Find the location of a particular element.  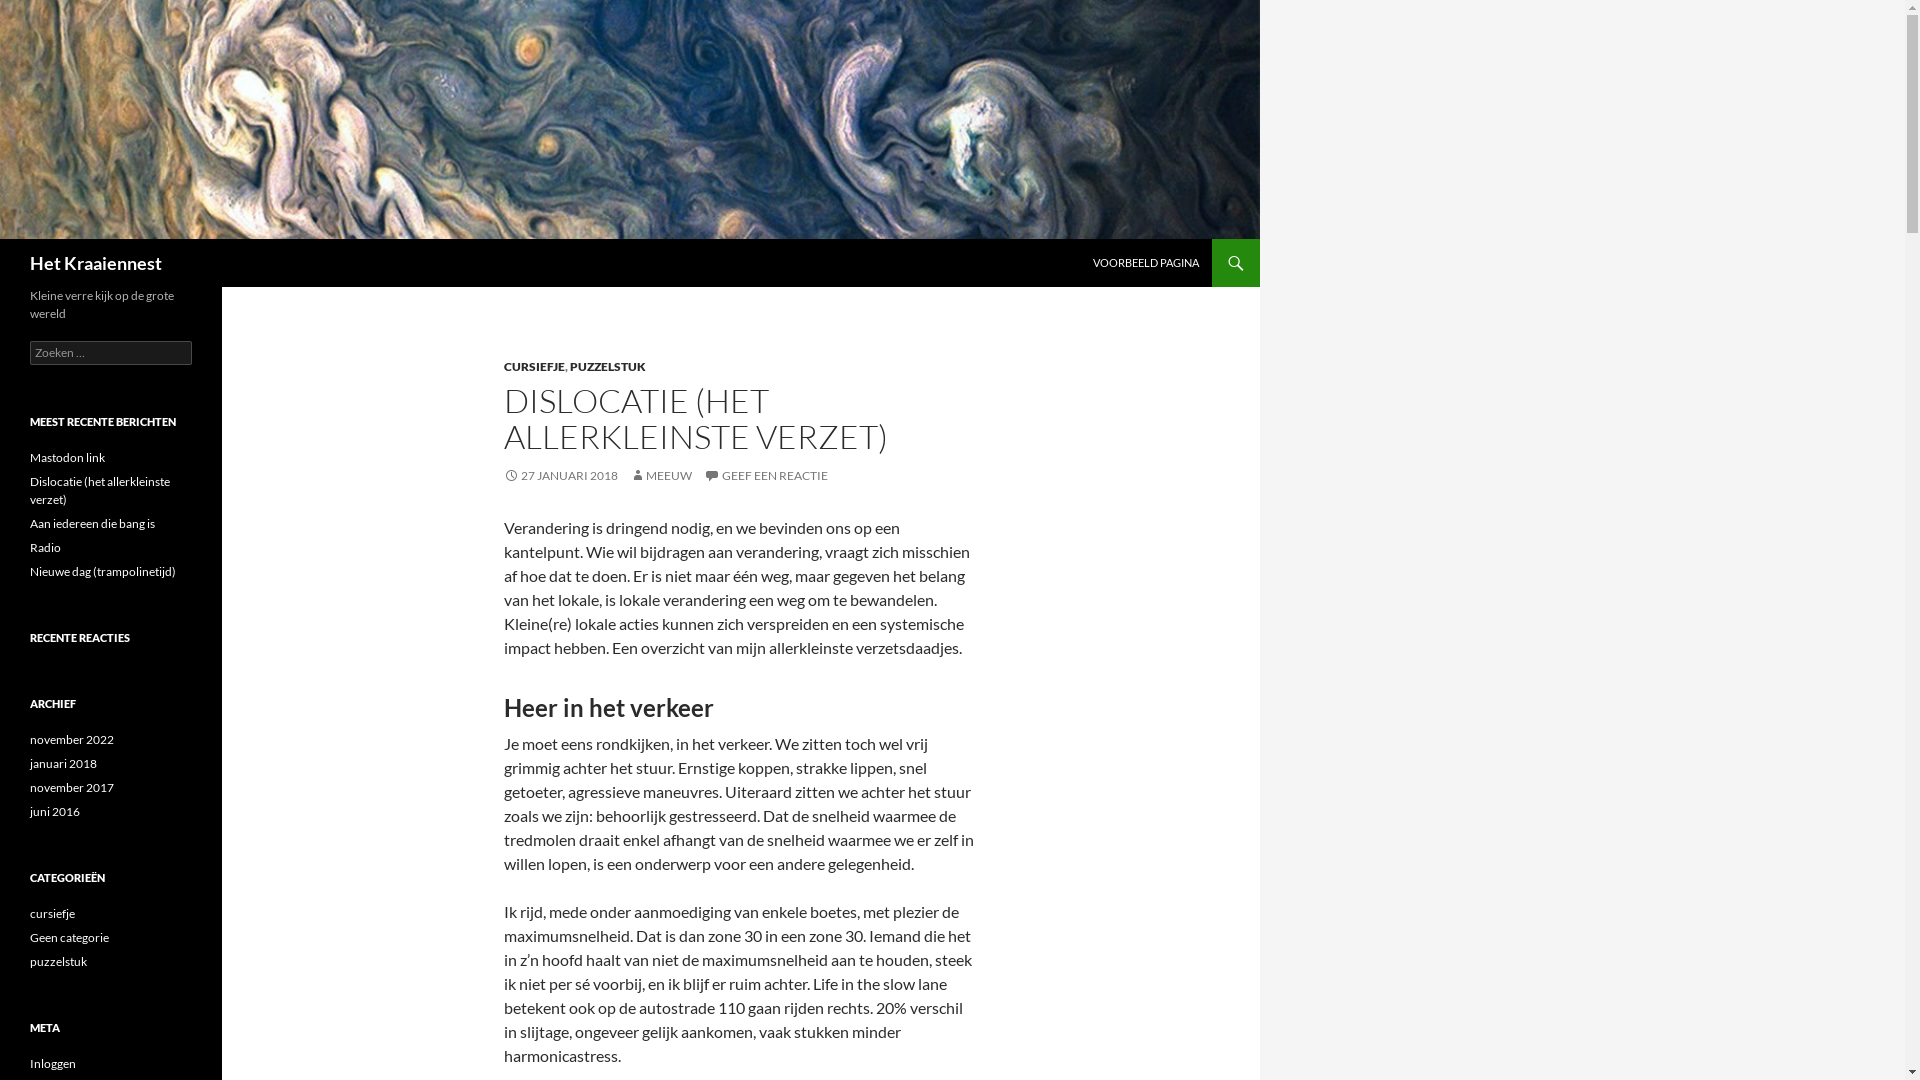

januari 2018 is located at coordinates (64, 764).